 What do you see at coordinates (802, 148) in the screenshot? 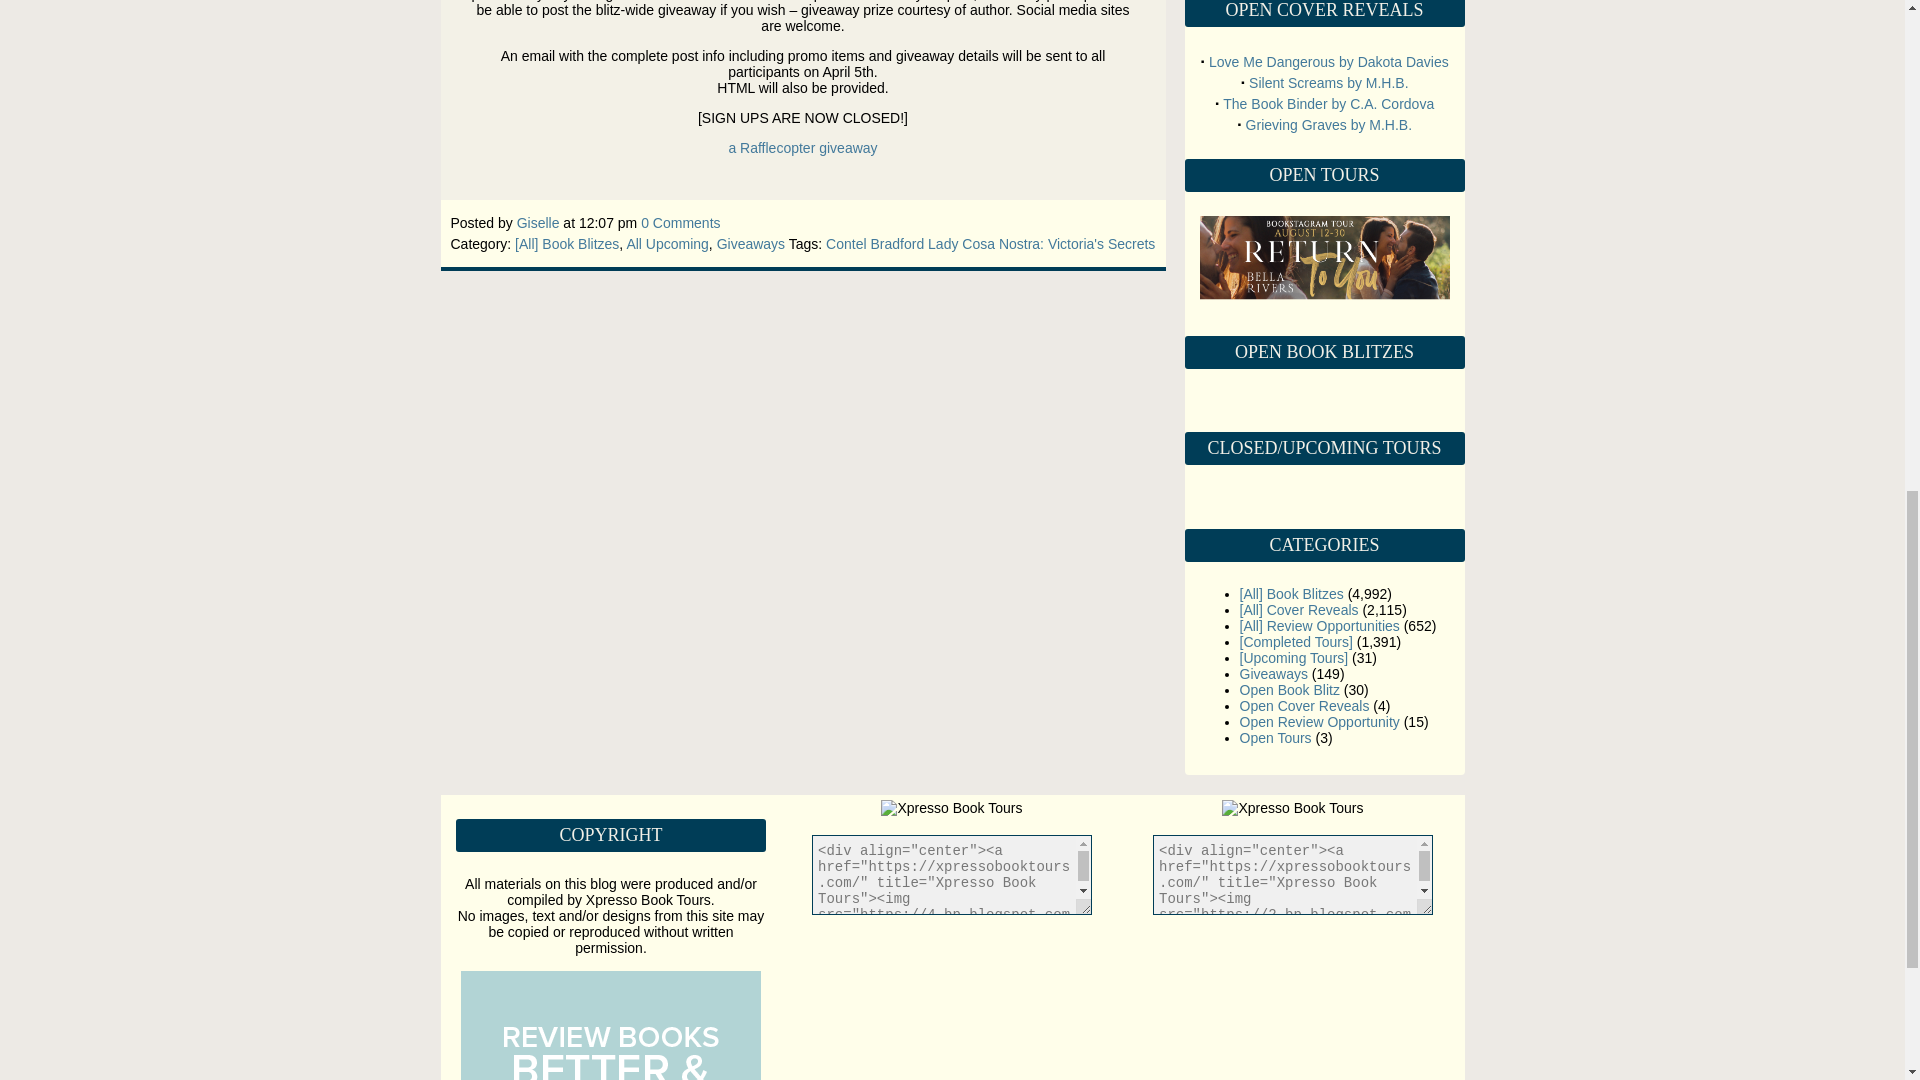
I see `a Rafflecopter giveaway` at bounding box center [802, 148].